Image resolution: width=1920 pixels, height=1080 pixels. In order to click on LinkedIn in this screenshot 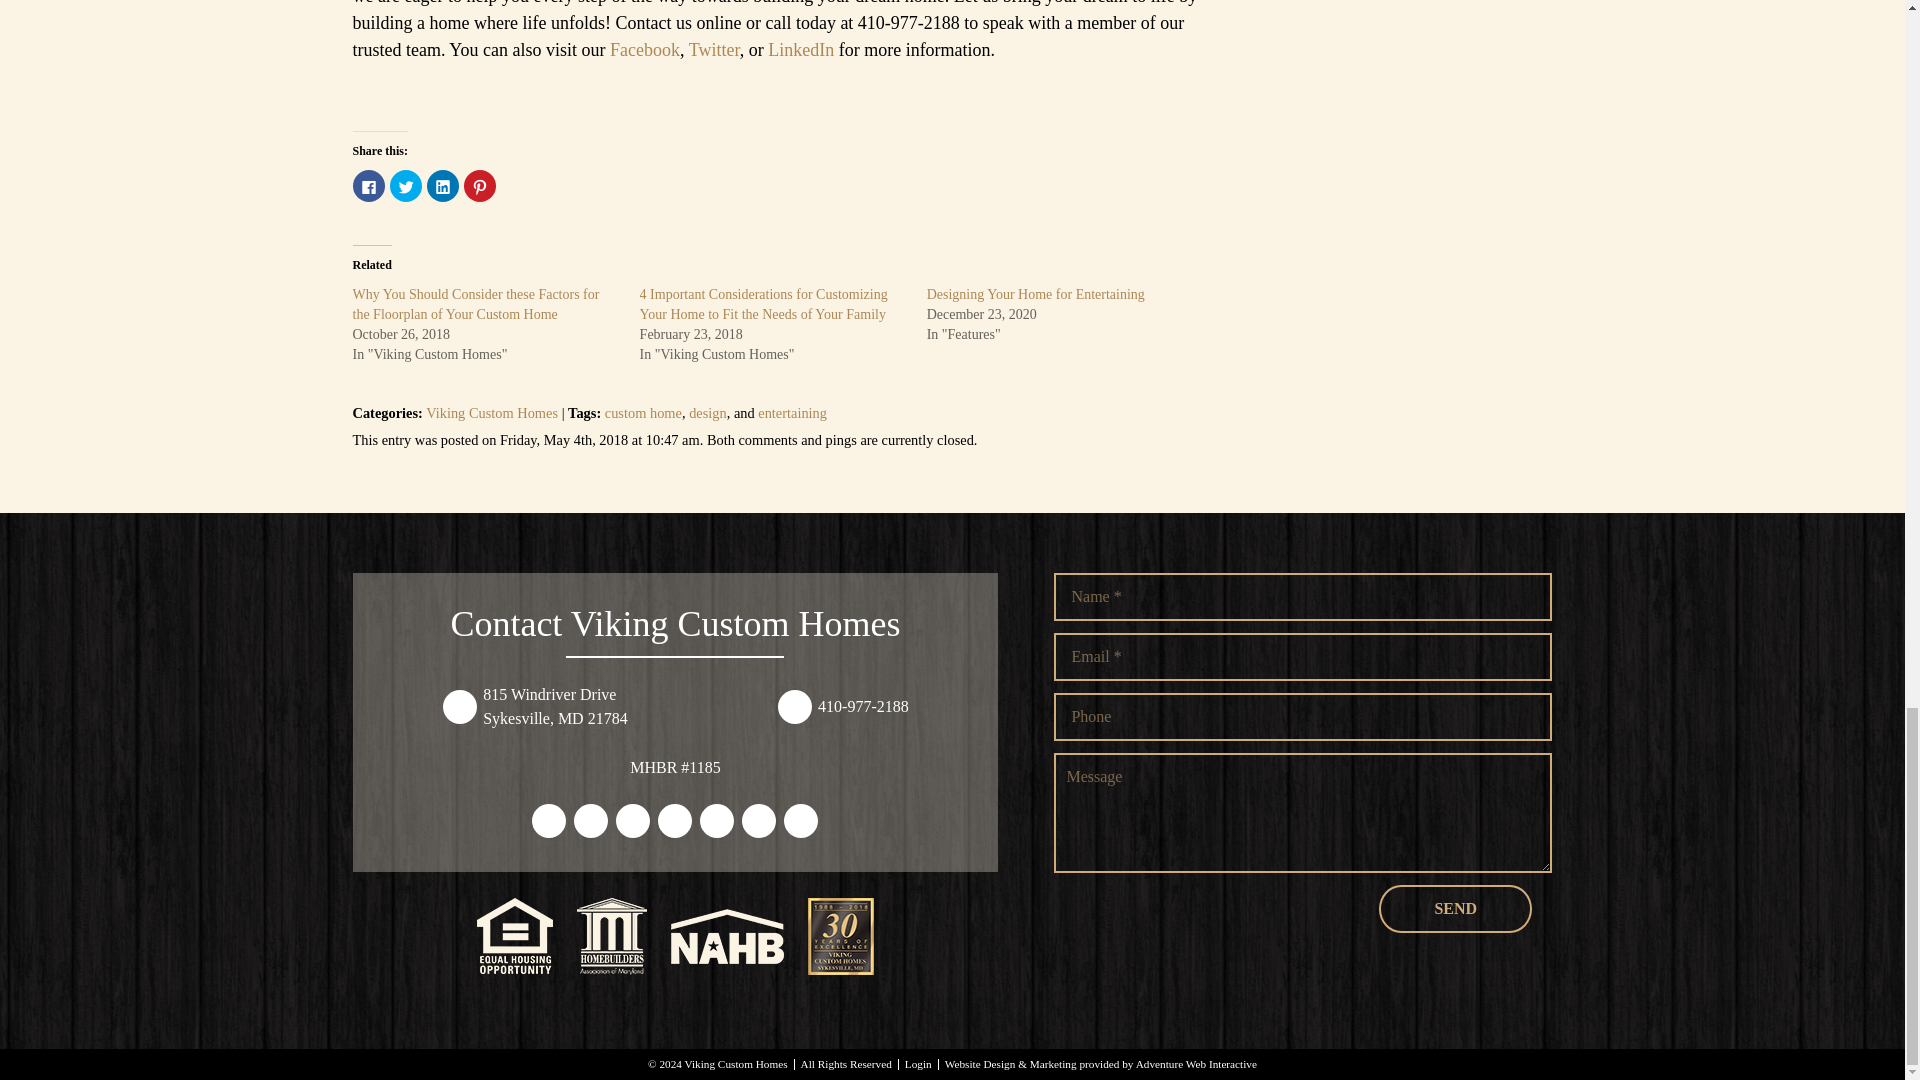, I will do `click(800, 50)`.